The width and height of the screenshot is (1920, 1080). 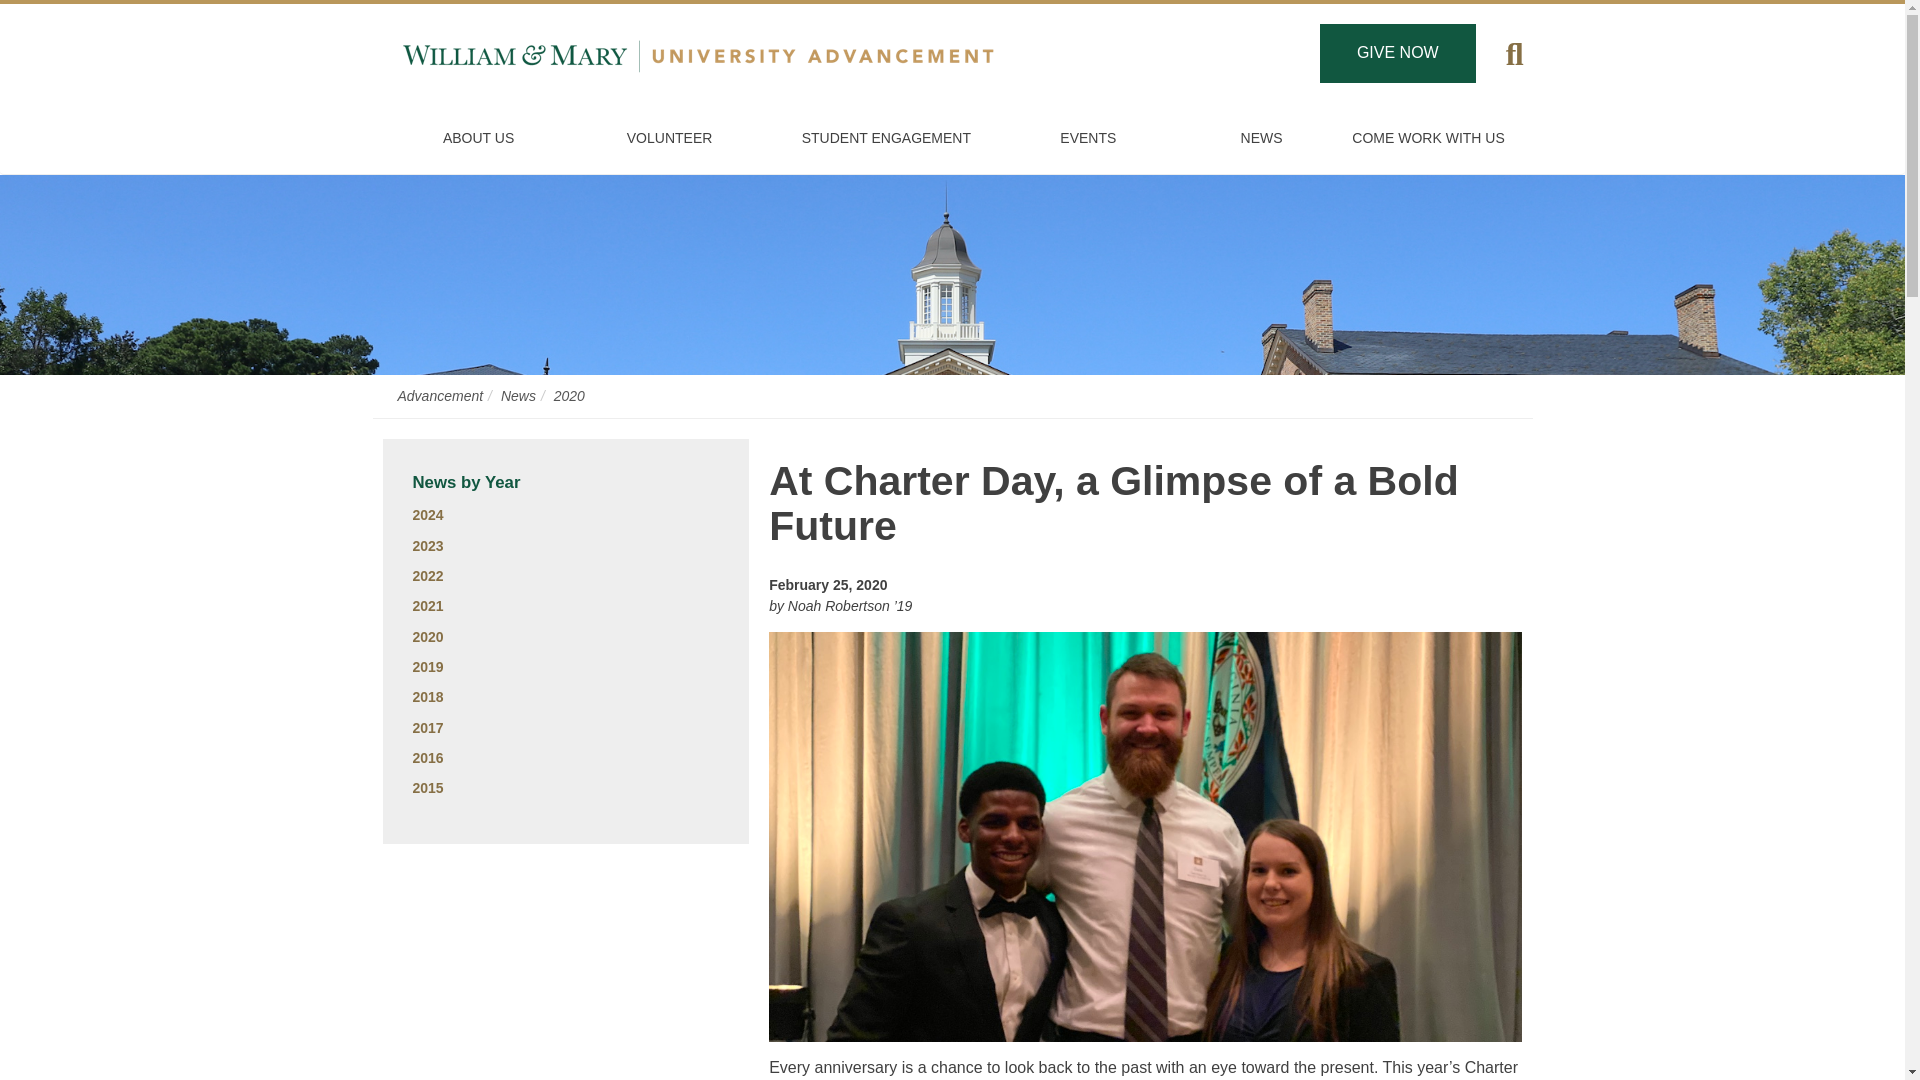 I want to click on 2022, so click(x=428, y=576).